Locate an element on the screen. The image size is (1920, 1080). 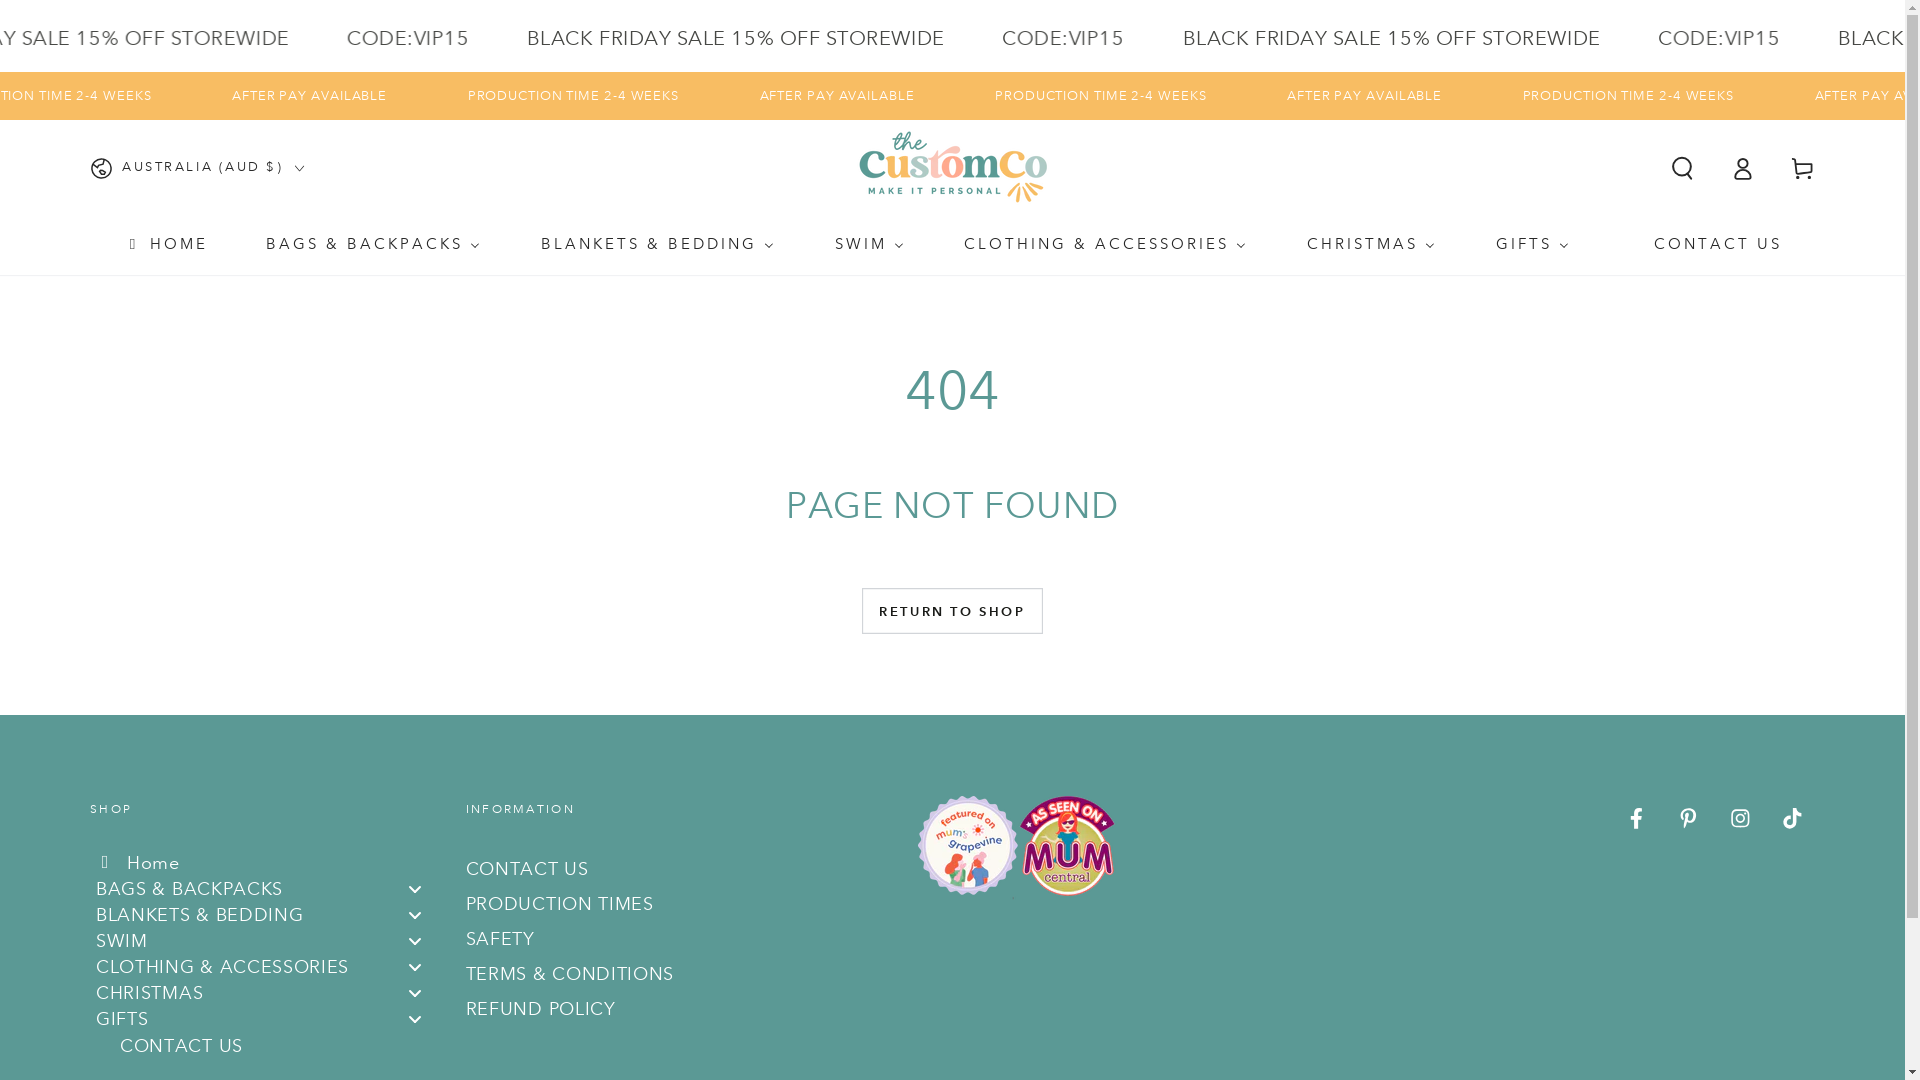
TERMS & CONDITIONS is located at coordinates (570, 974).